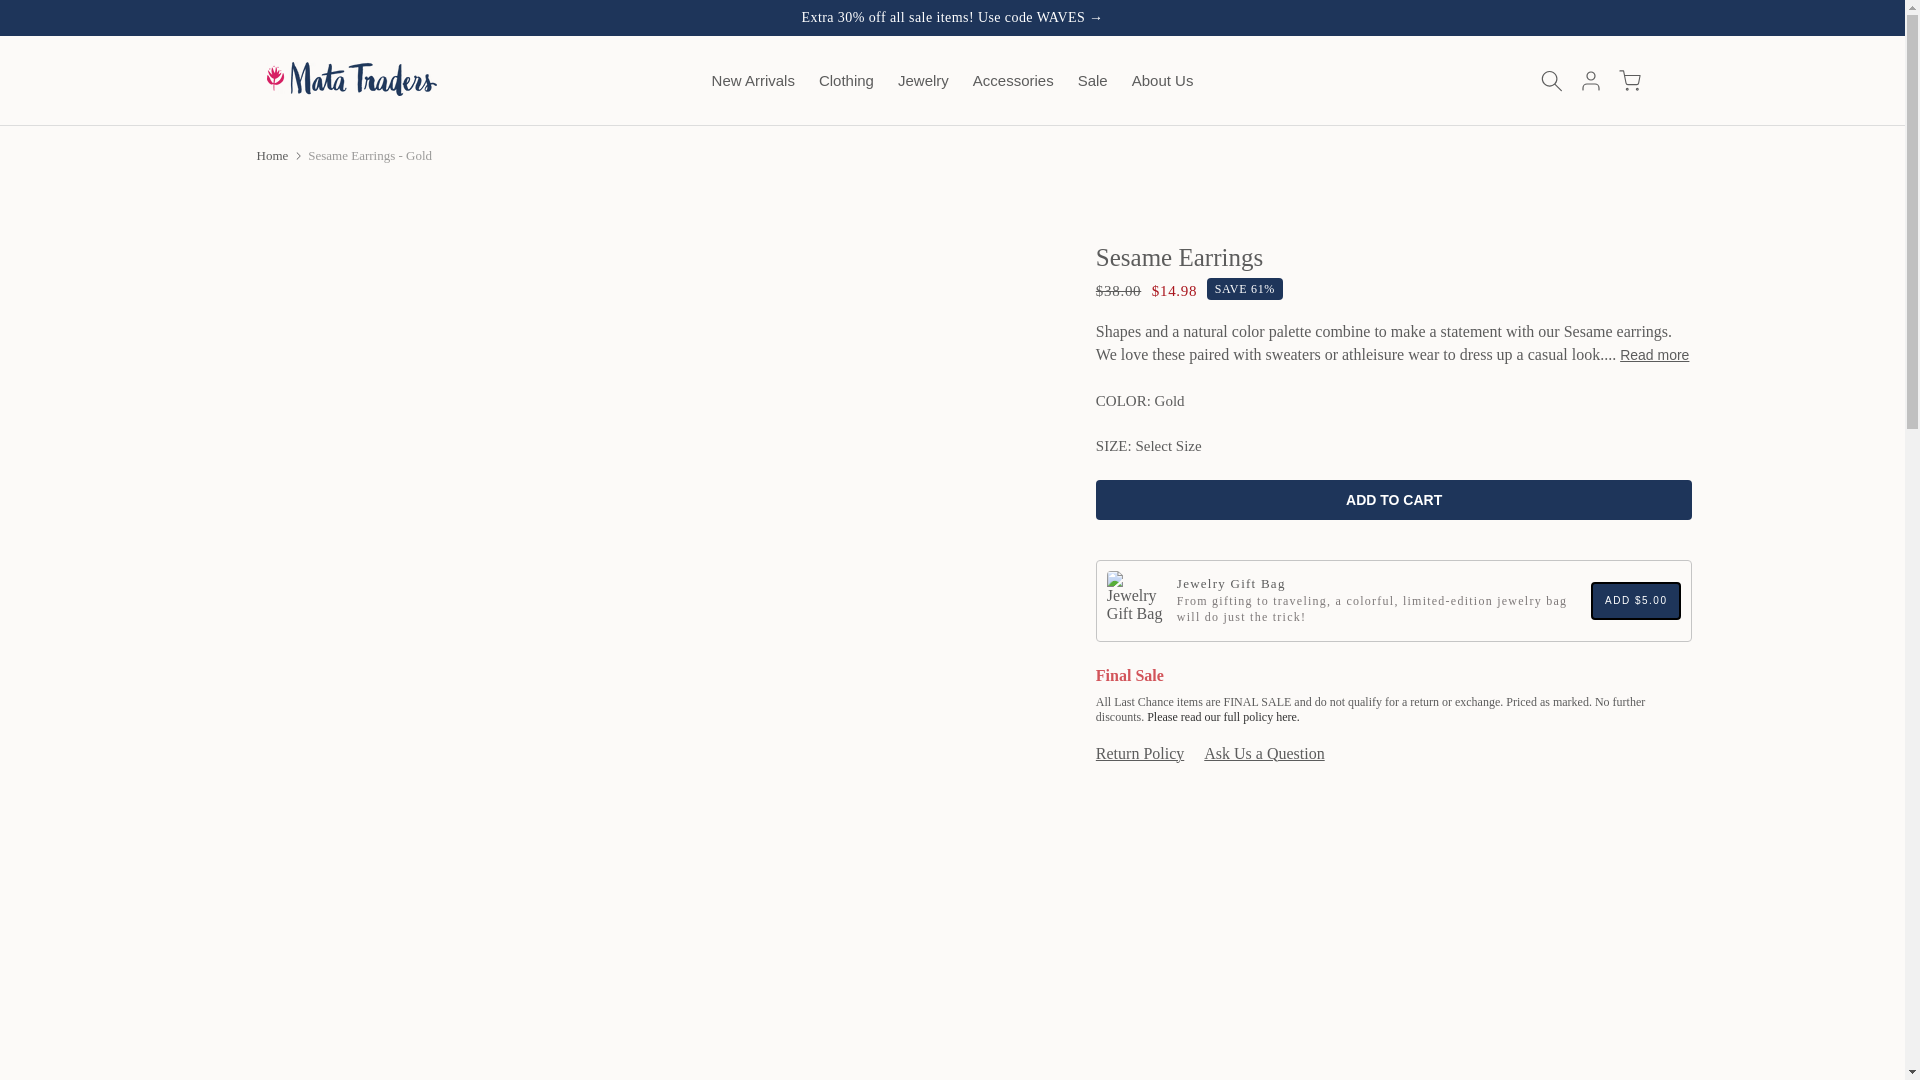 The image size is (1920, 1080). Describe the element at coordinates (1013, 80) in the screenshot. I see `Accessories` at that location.